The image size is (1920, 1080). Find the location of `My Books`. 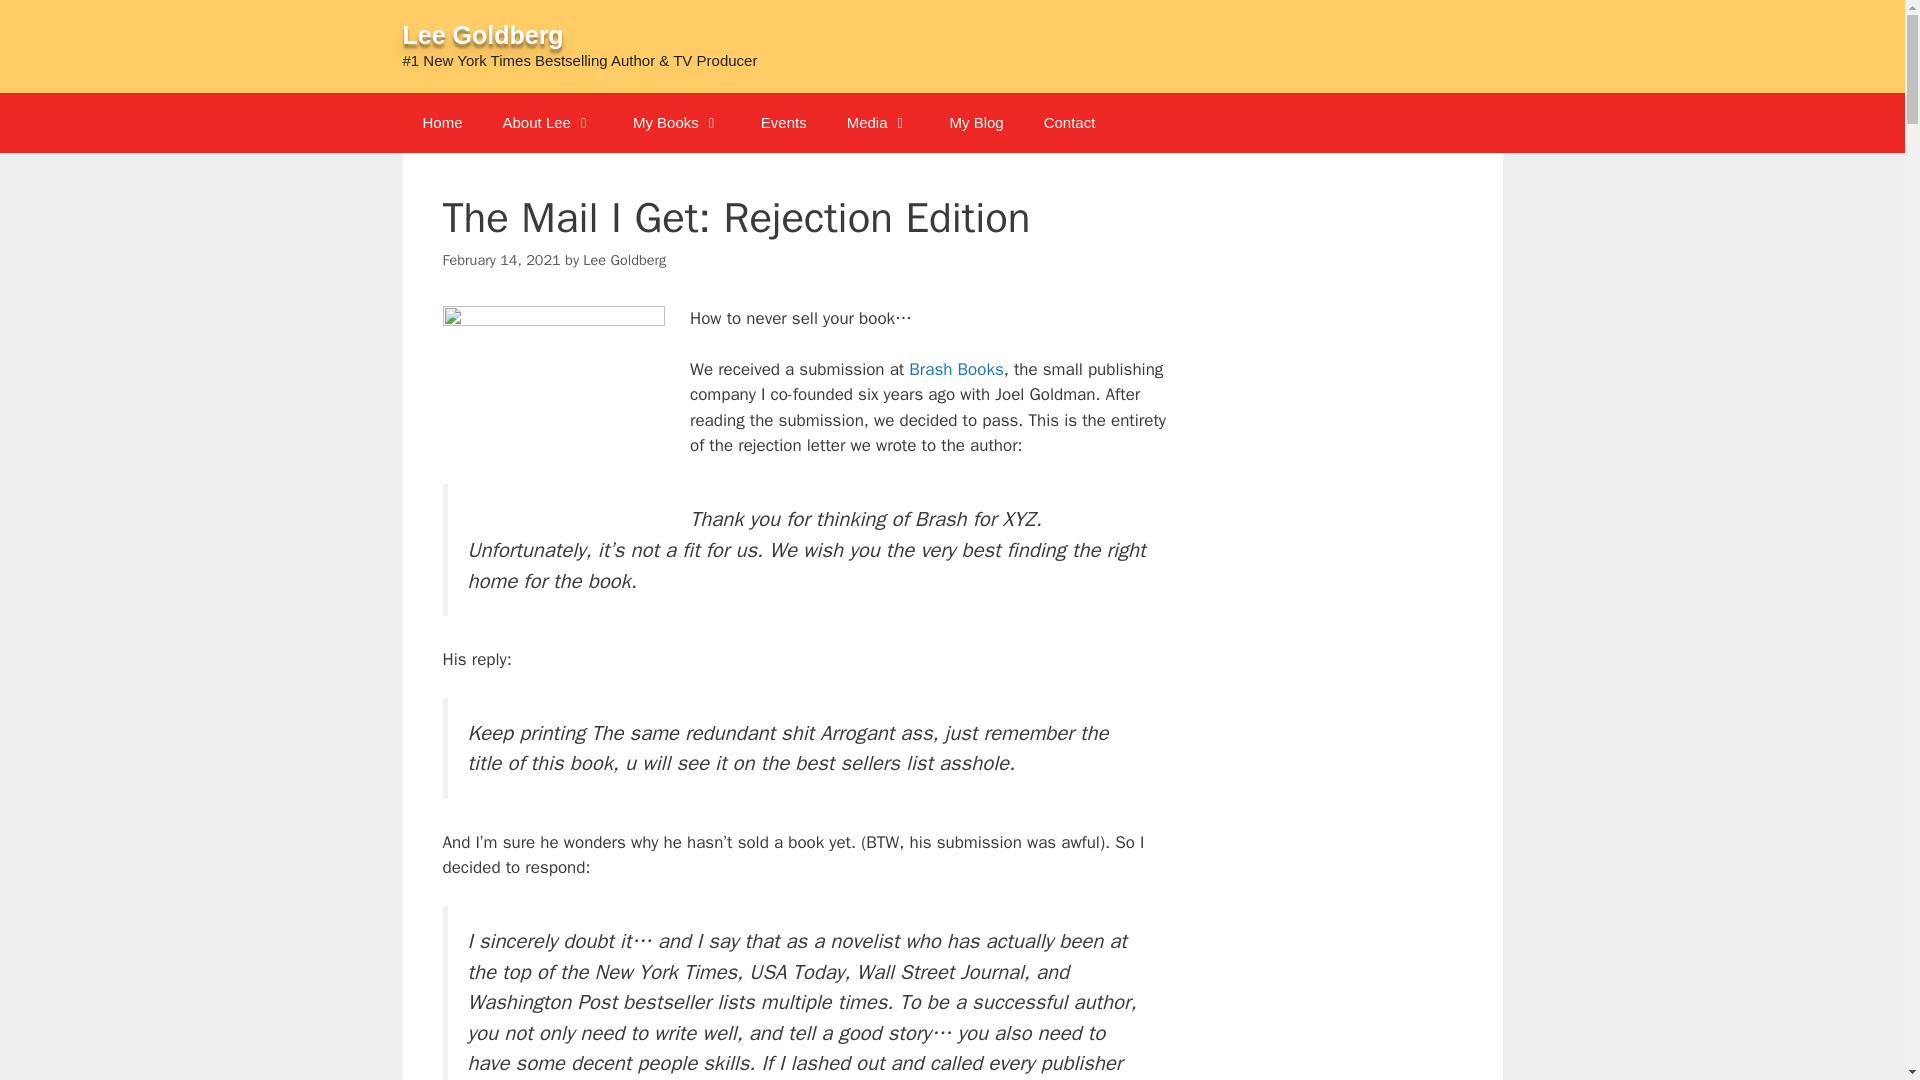

My Books is located at coordinates (676, 122).